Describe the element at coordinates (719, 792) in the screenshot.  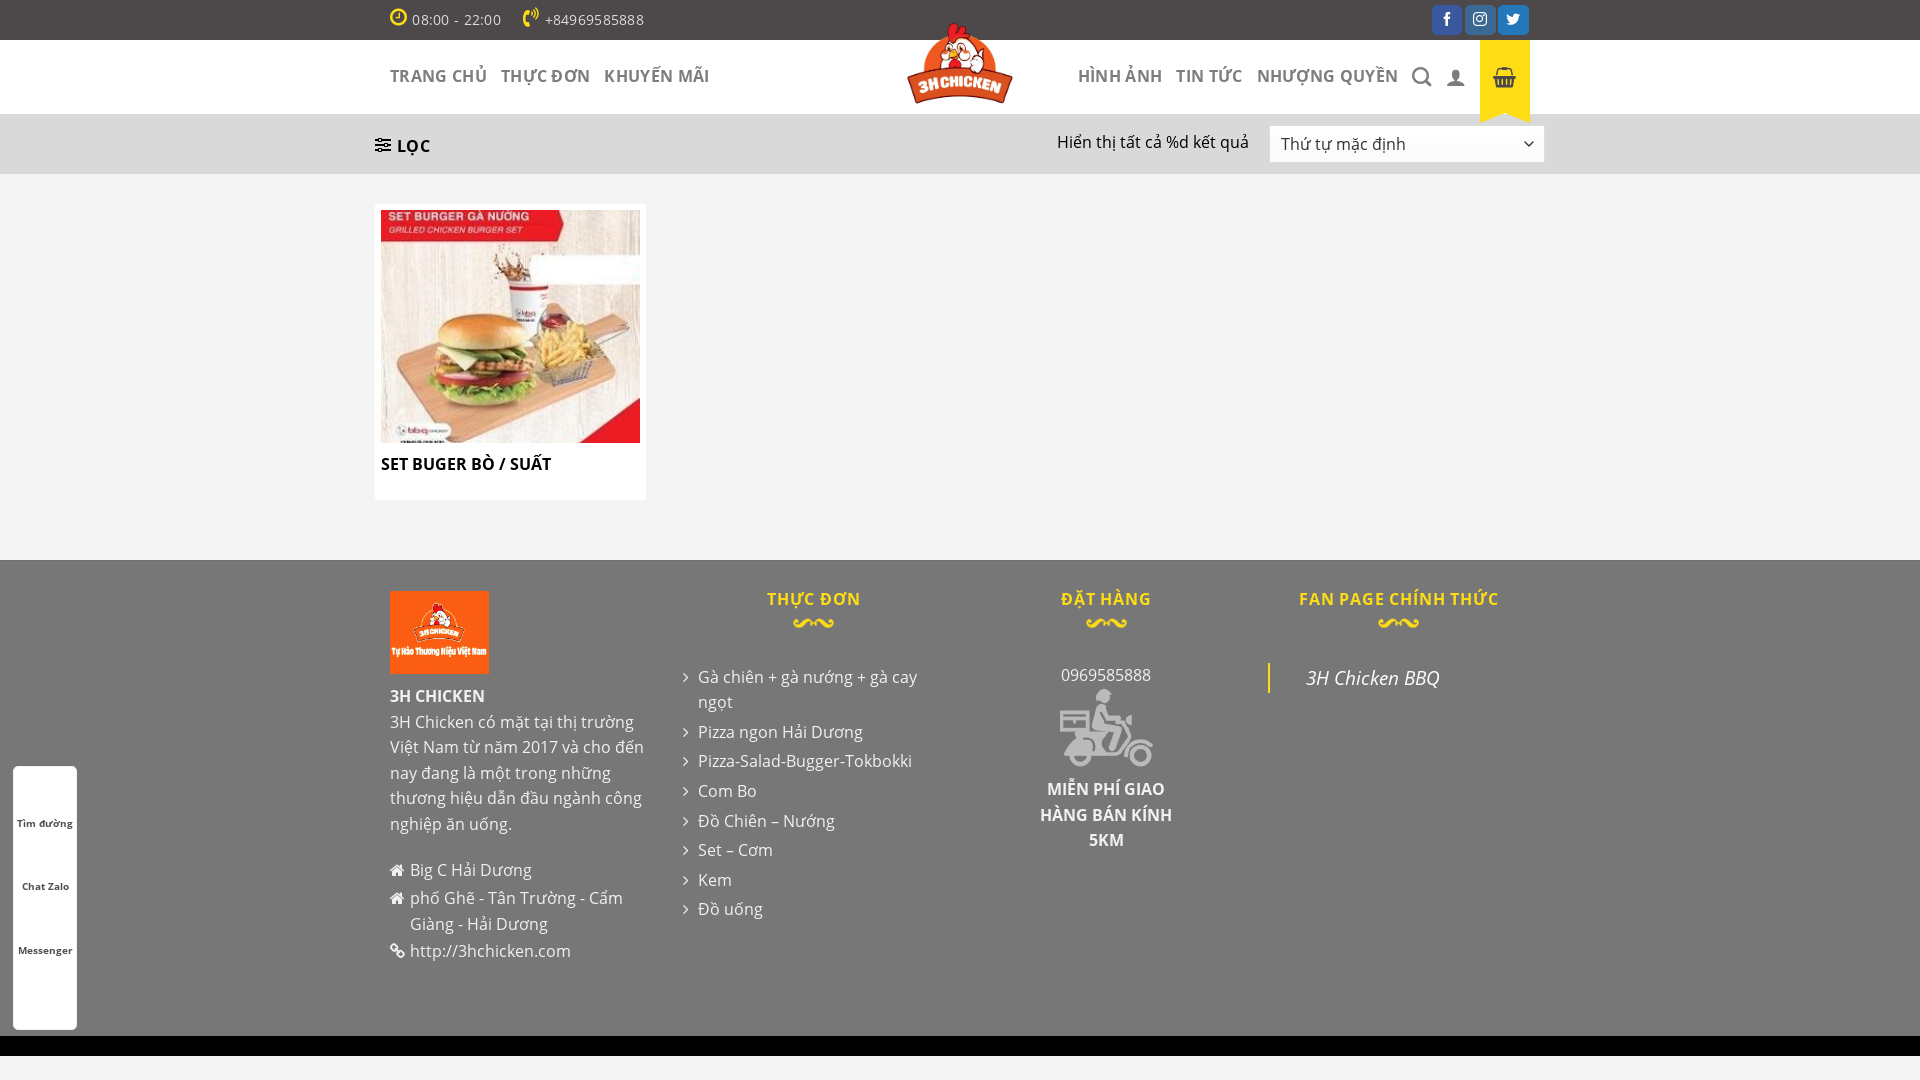
I see `Com Bo` at that location.